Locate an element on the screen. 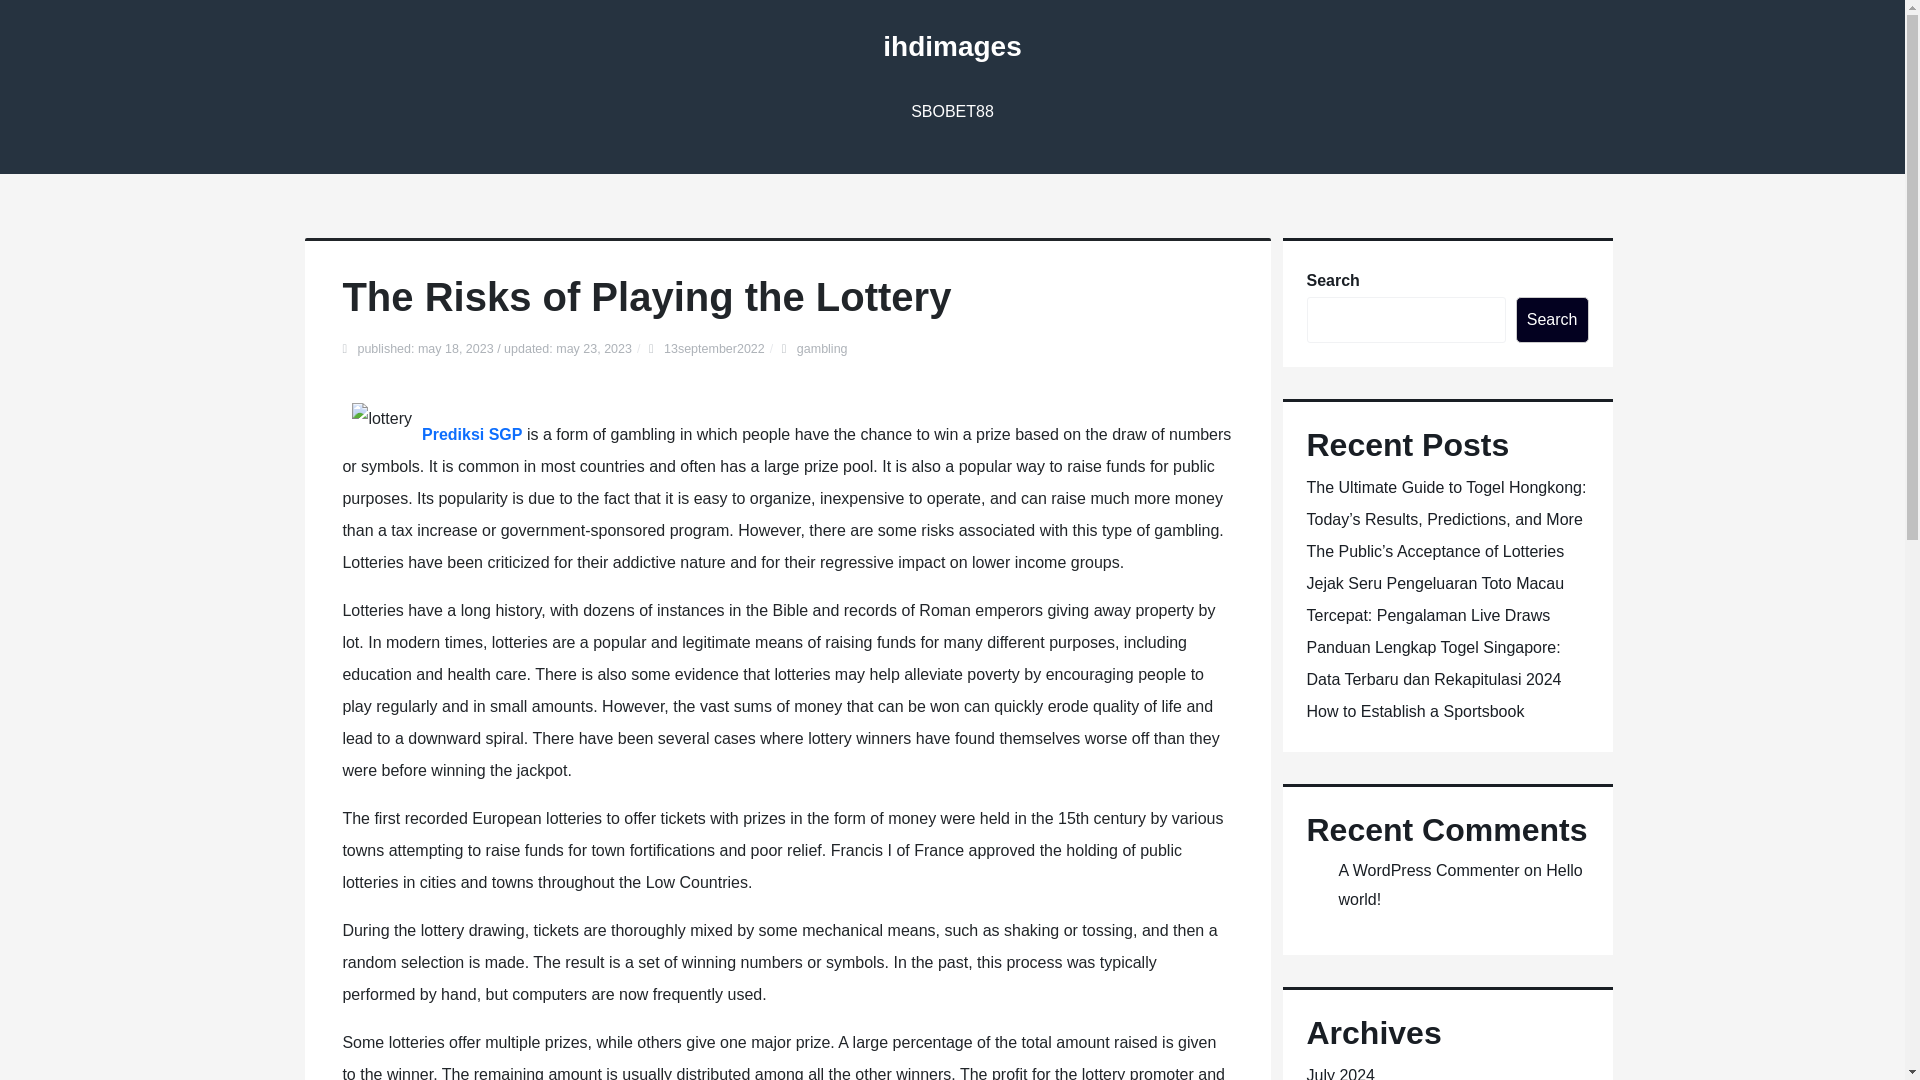 The width and height of the screenshot is (1920, 1080). A WordPress Commenter is located at coordinates (1428, 870).